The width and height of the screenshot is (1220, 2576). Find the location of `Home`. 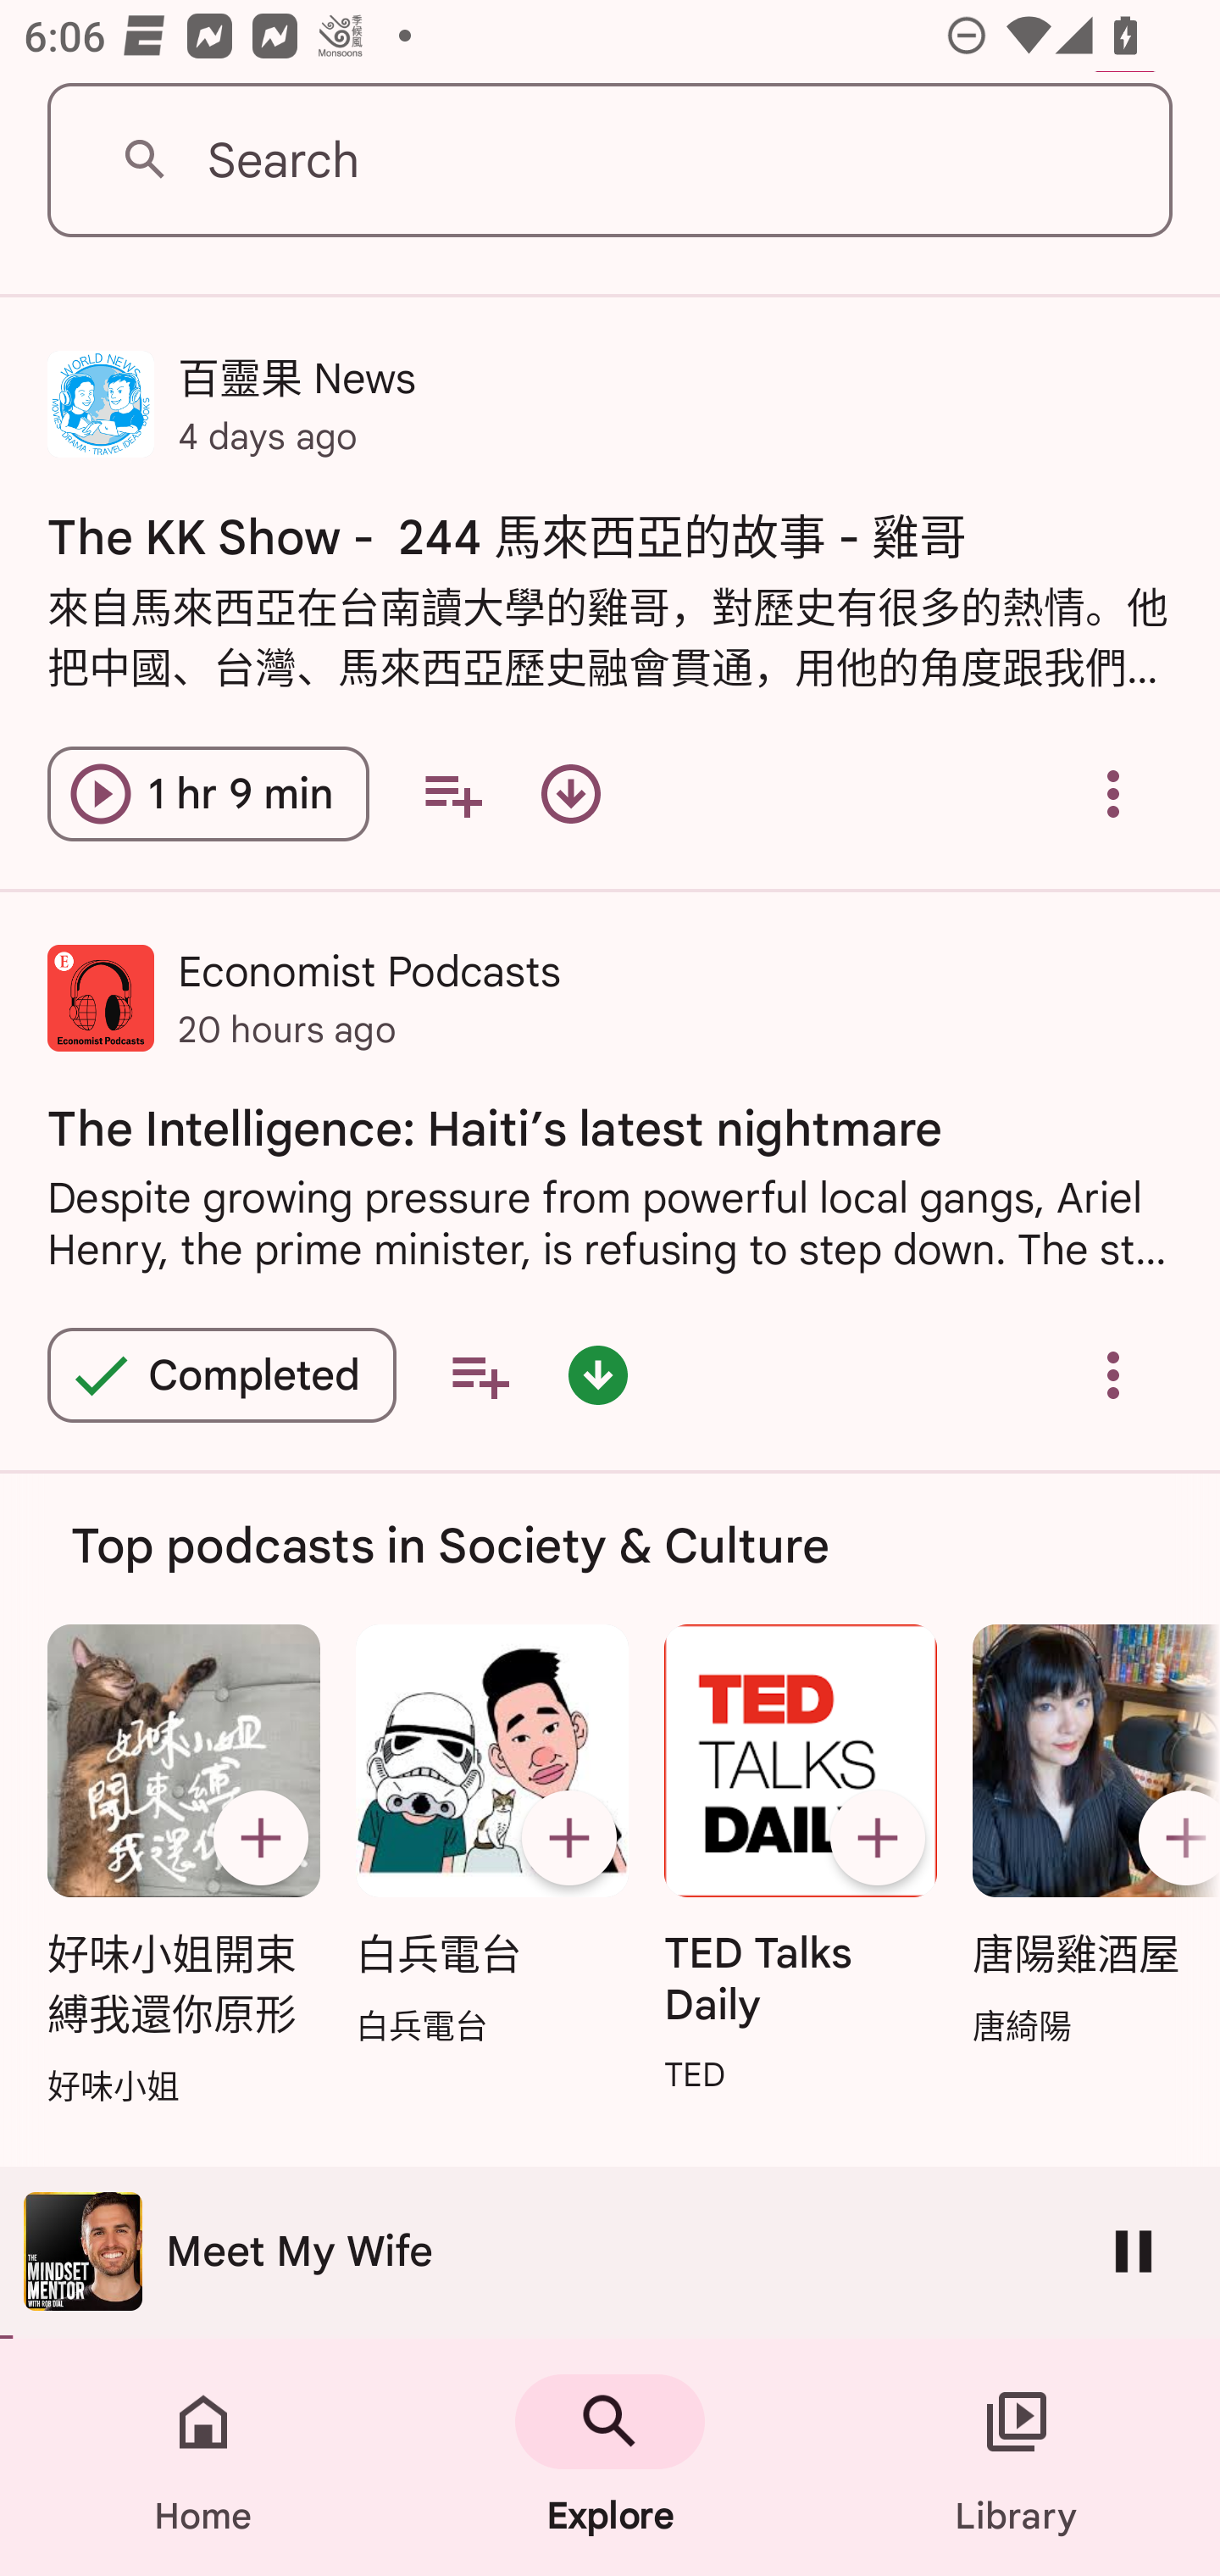

Home is located at coordinates (203, 2457).